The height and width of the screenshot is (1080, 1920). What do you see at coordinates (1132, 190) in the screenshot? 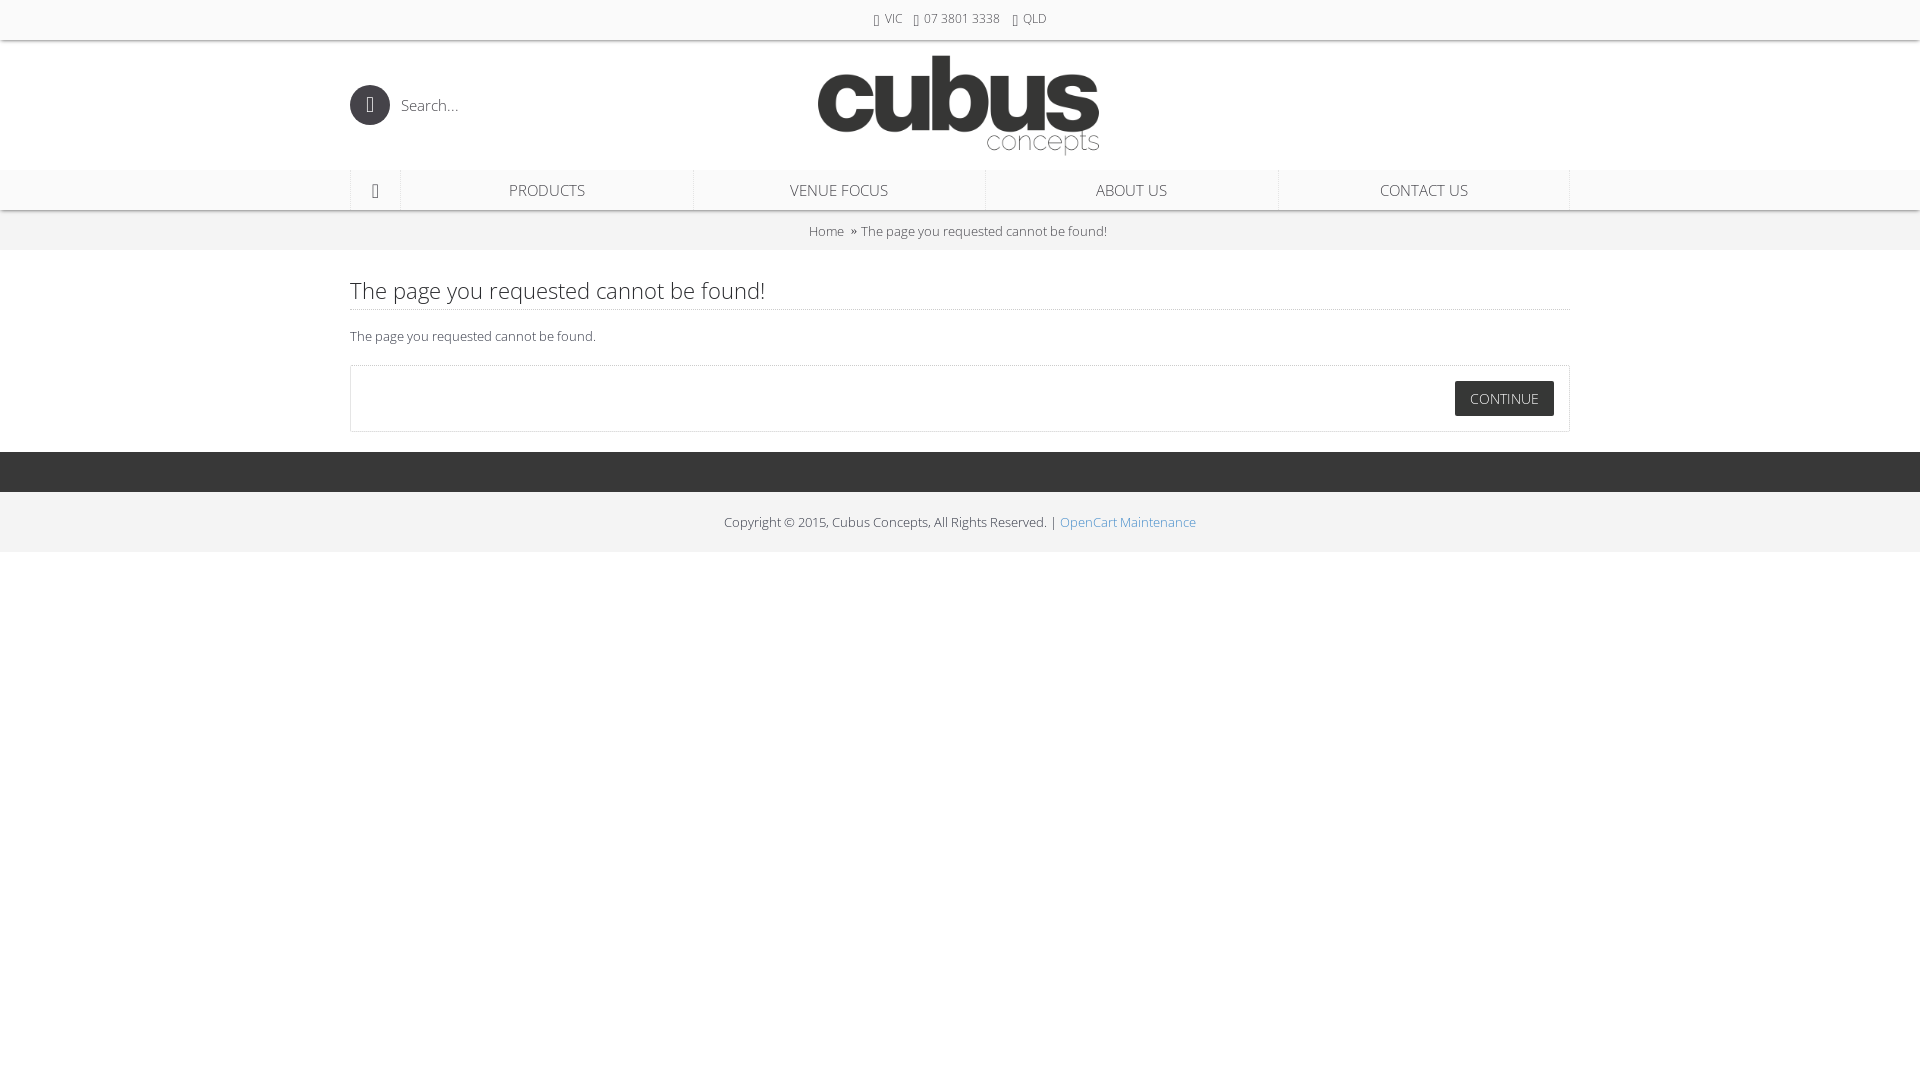
I see `ABOUT US` at bounding box center [1132, 190].